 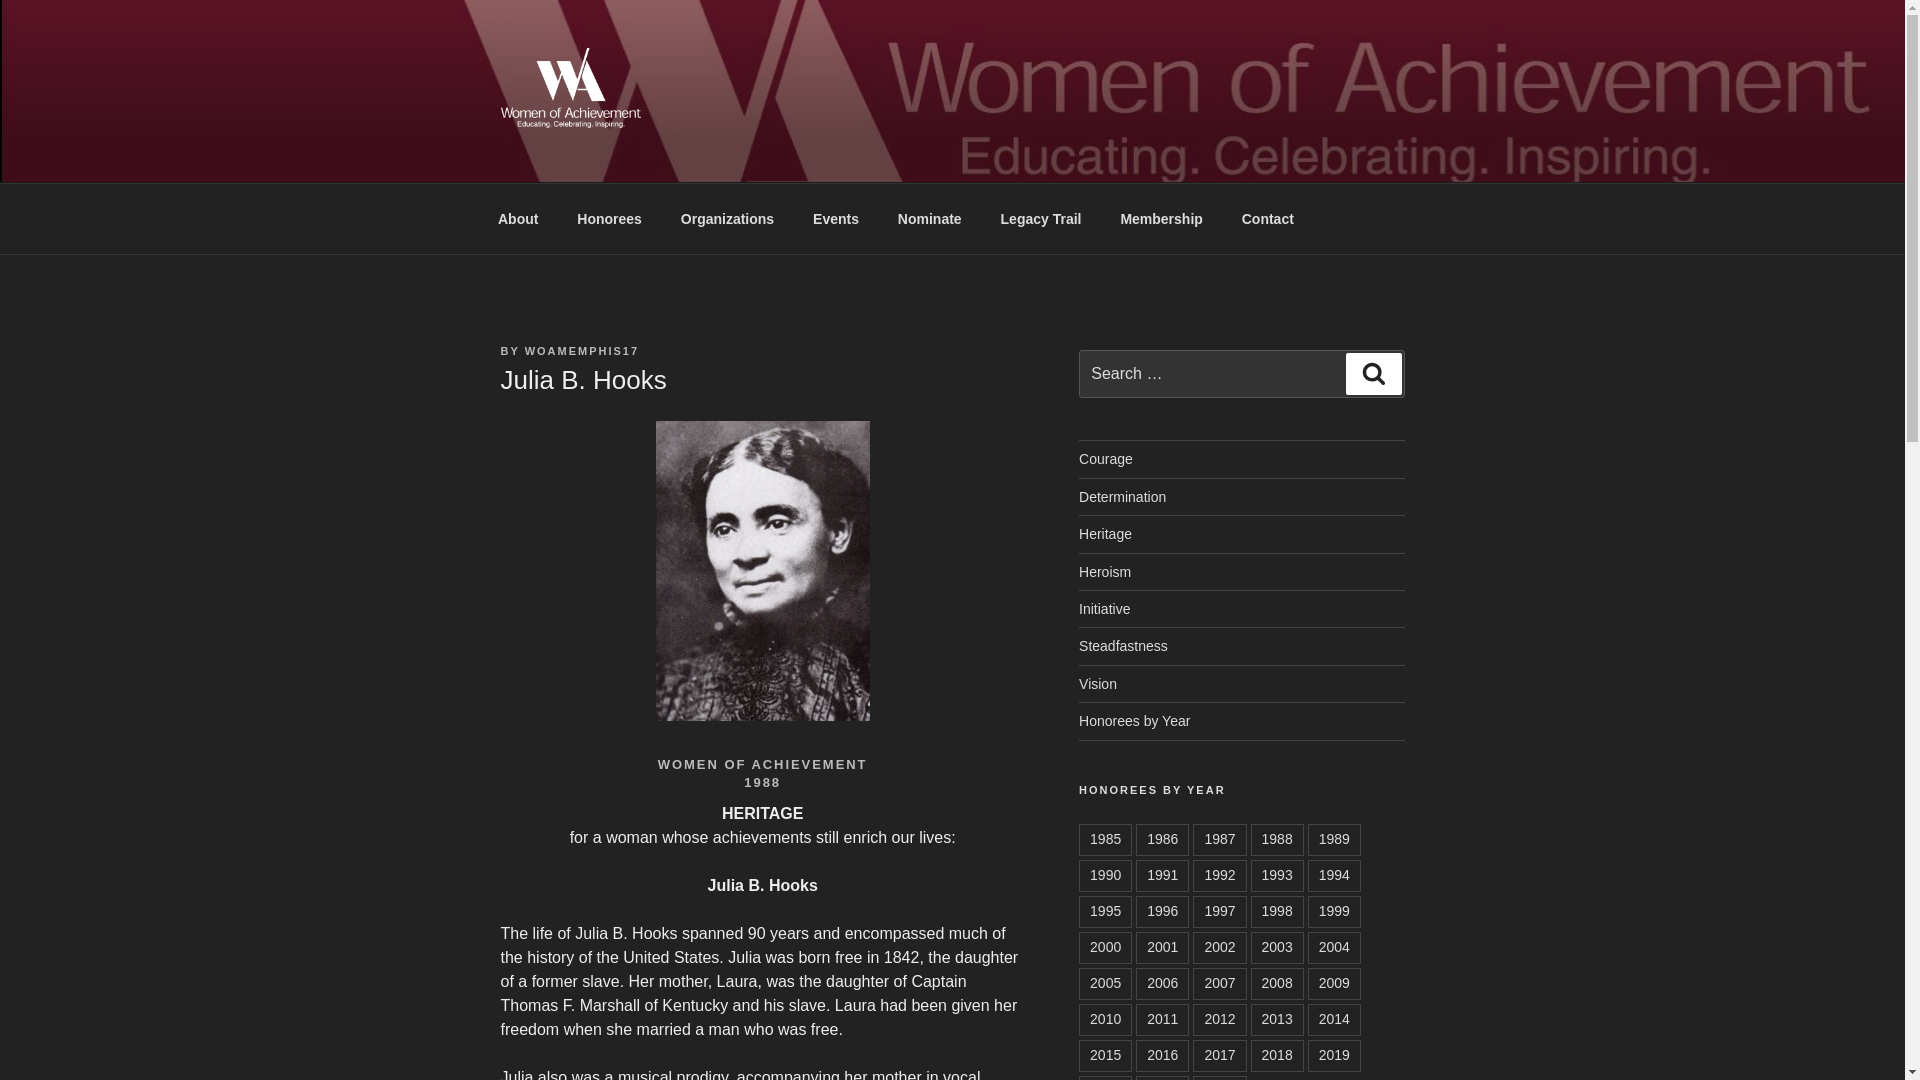 What do you see at coordinates (1277, 840) in the screenshot?
I see `1988` at bounding box center [1277, 840].